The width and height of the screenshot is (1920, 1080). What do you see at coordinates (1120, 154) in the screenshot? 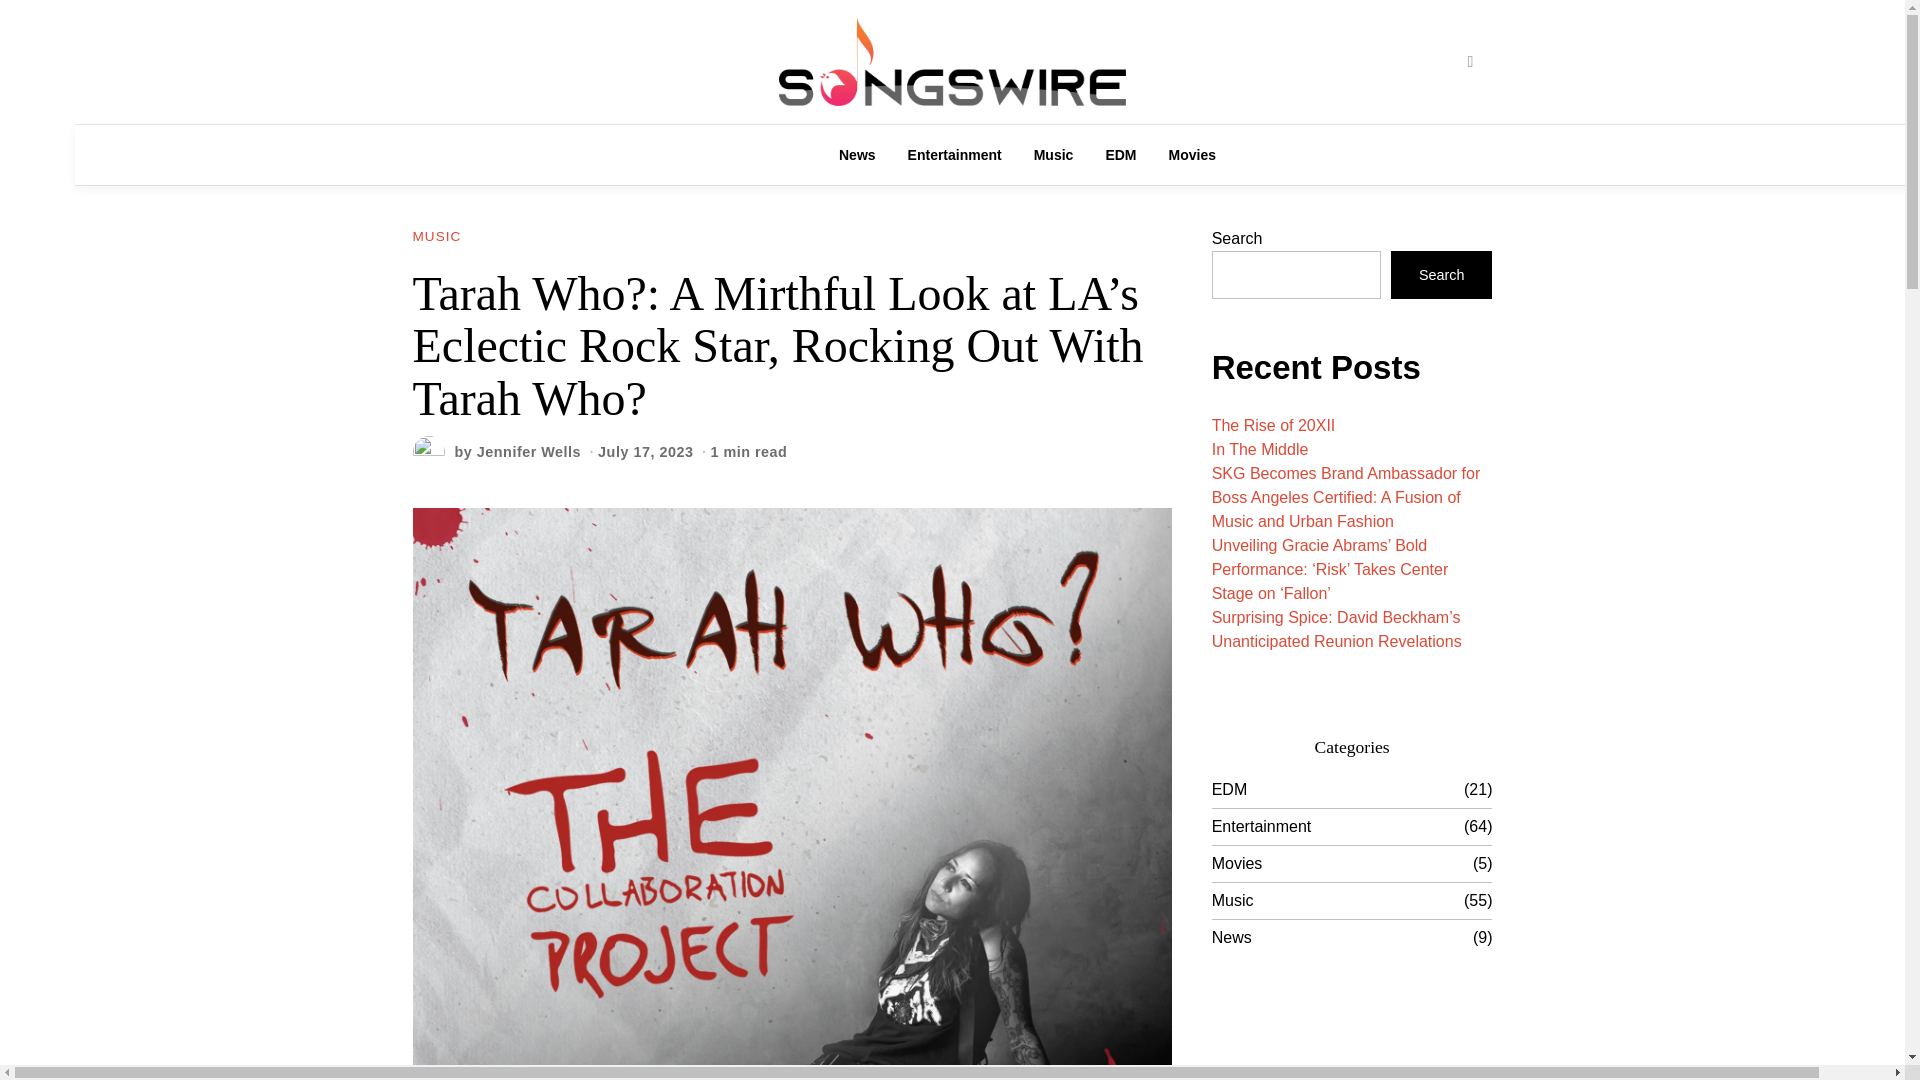
I see `EDM` at bounding box center [1120, 154].